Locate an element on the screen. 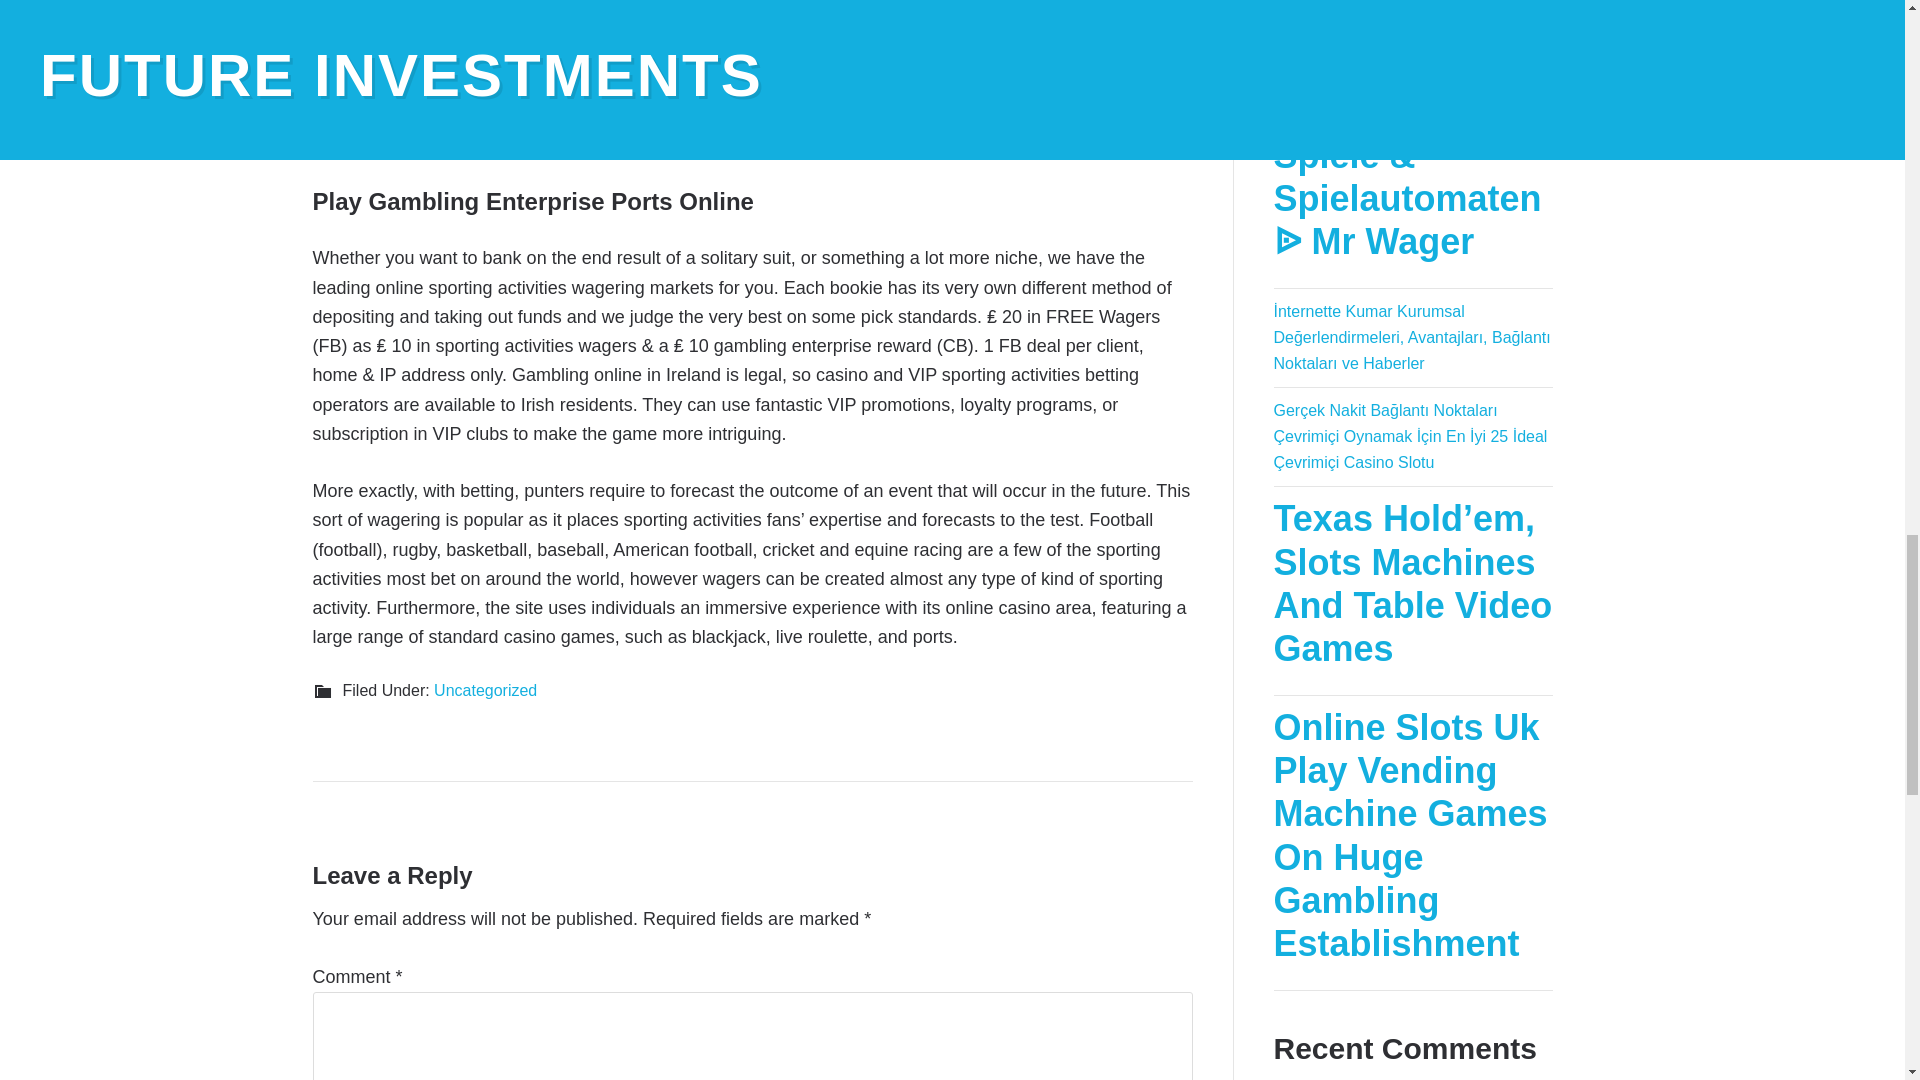 This screenshot has height=1080, width=1920. Uncategorized is located at coordinates (485, 690).